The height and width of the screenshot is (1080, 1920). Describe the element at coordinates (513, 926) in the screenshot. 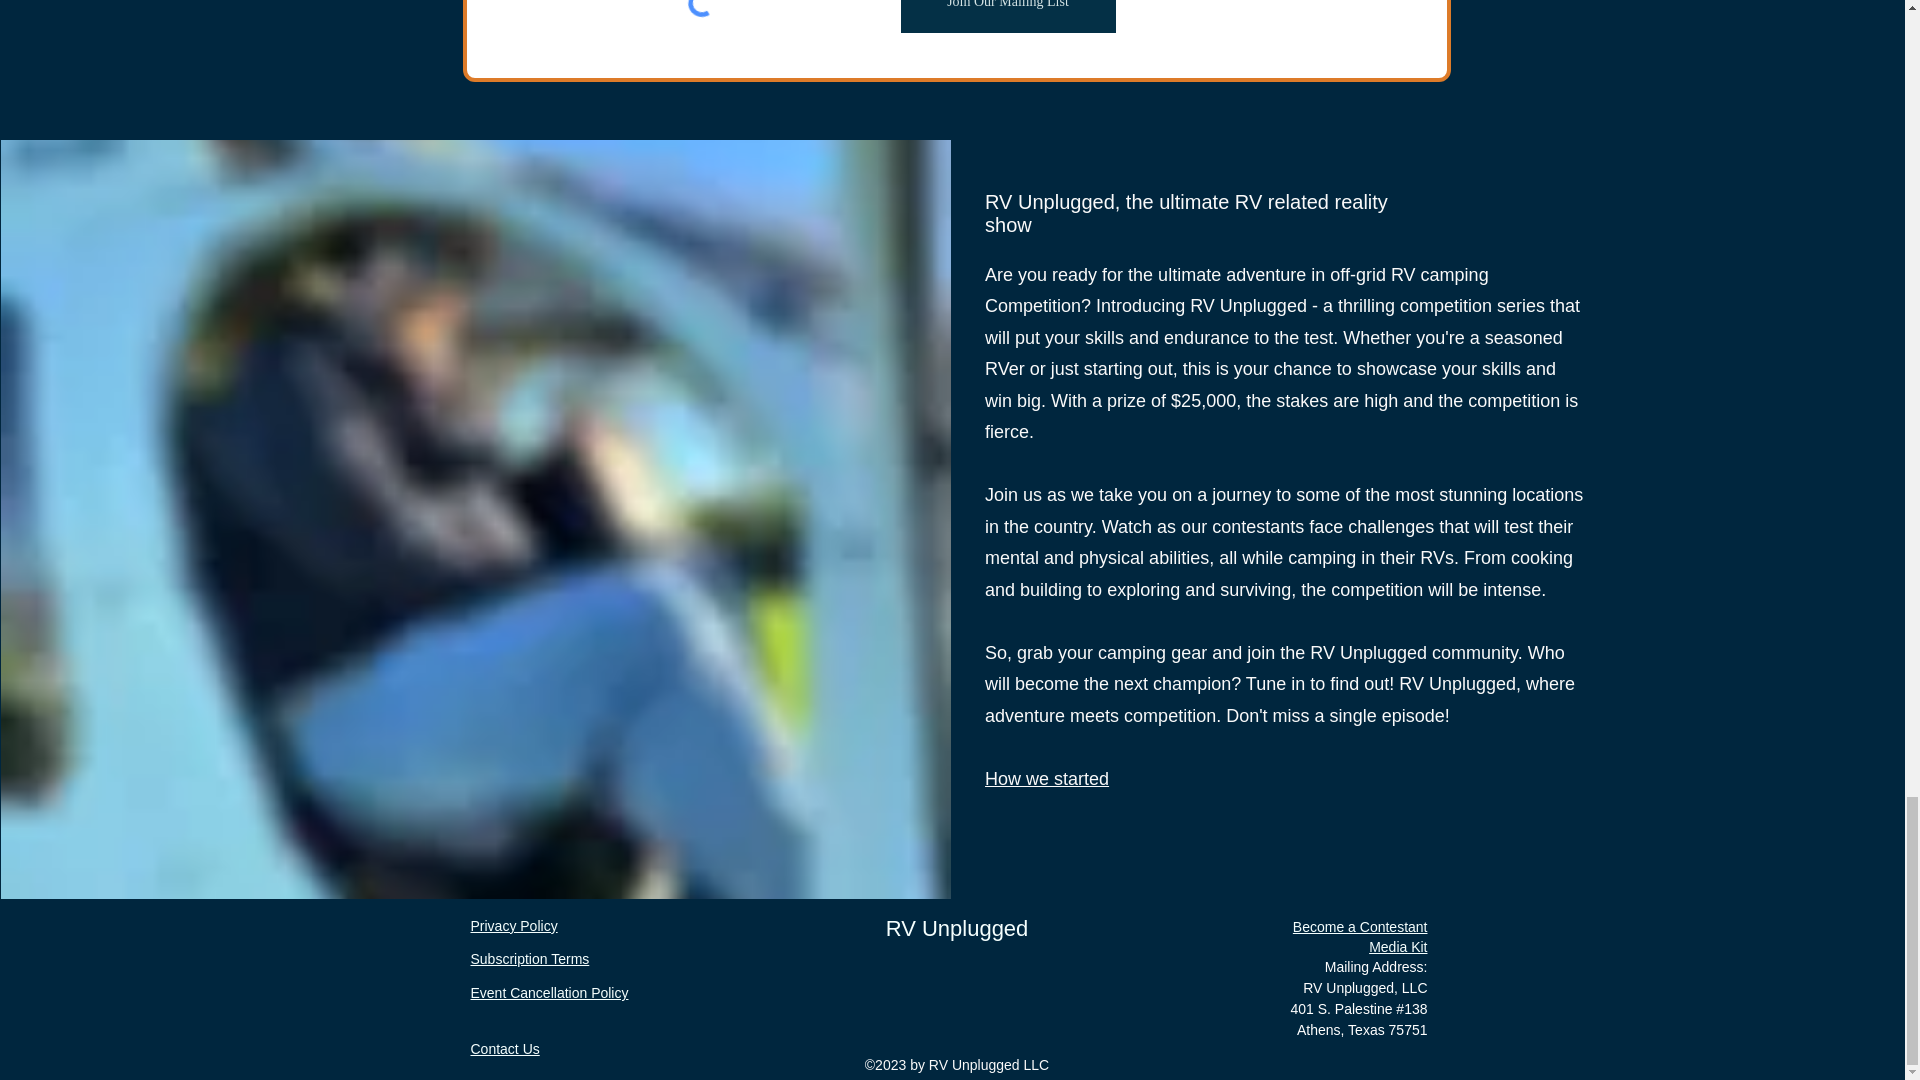

I see `Privacy Policy` at that location.